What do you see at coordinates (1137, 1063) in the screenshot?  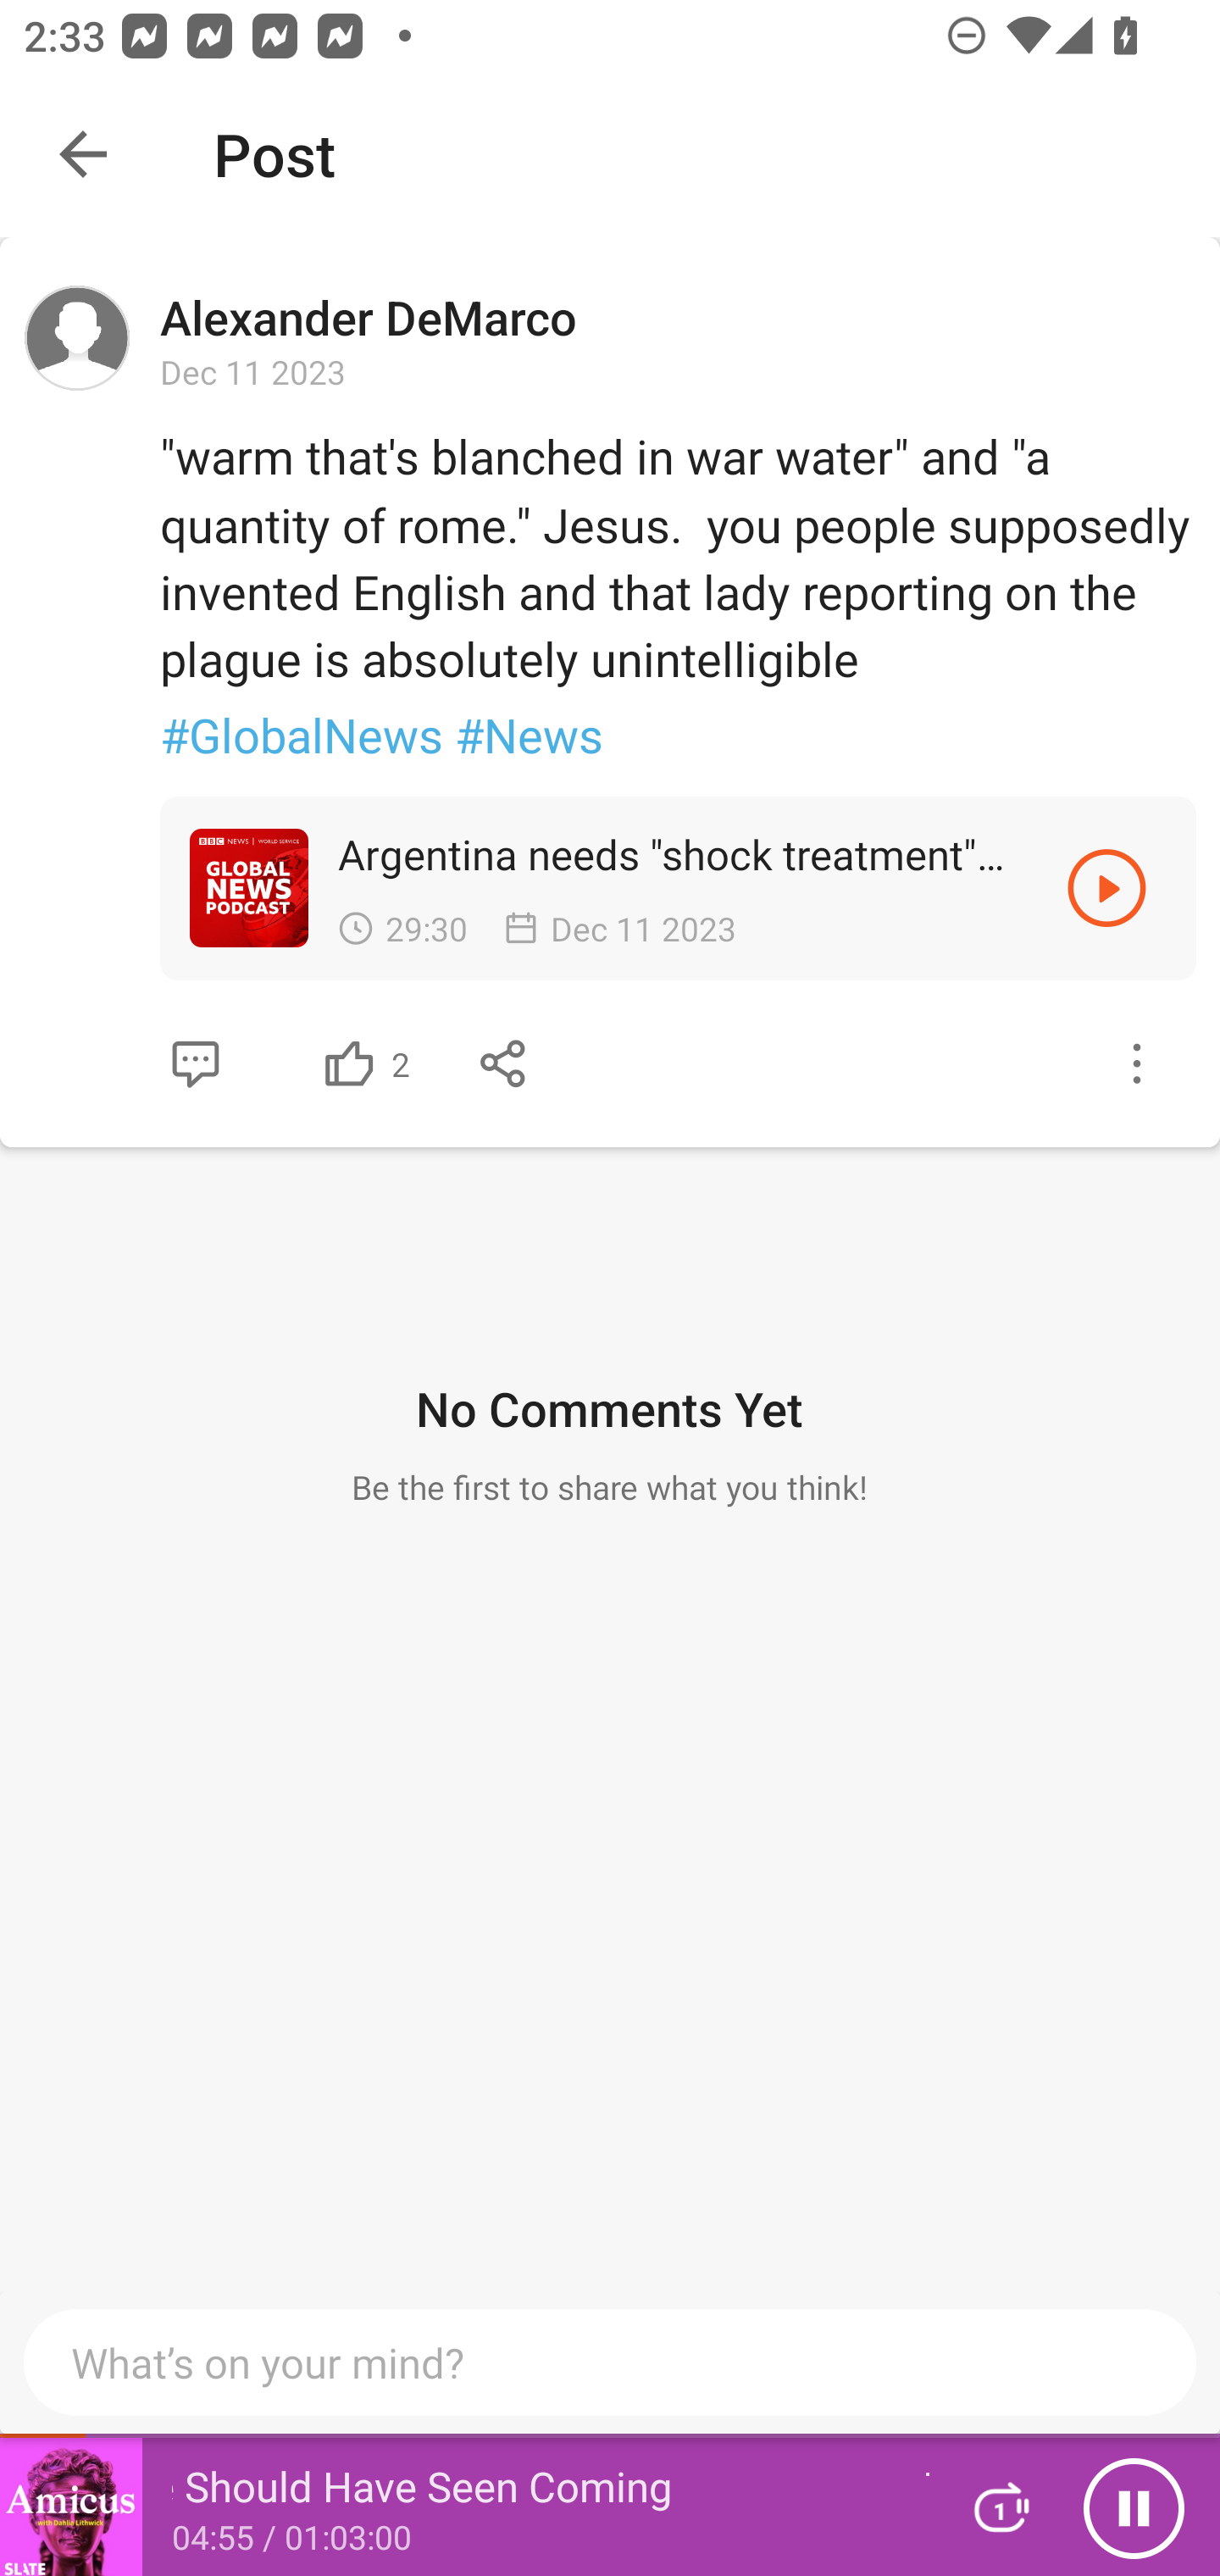 I see `` at bounding box center [1137, 1063].